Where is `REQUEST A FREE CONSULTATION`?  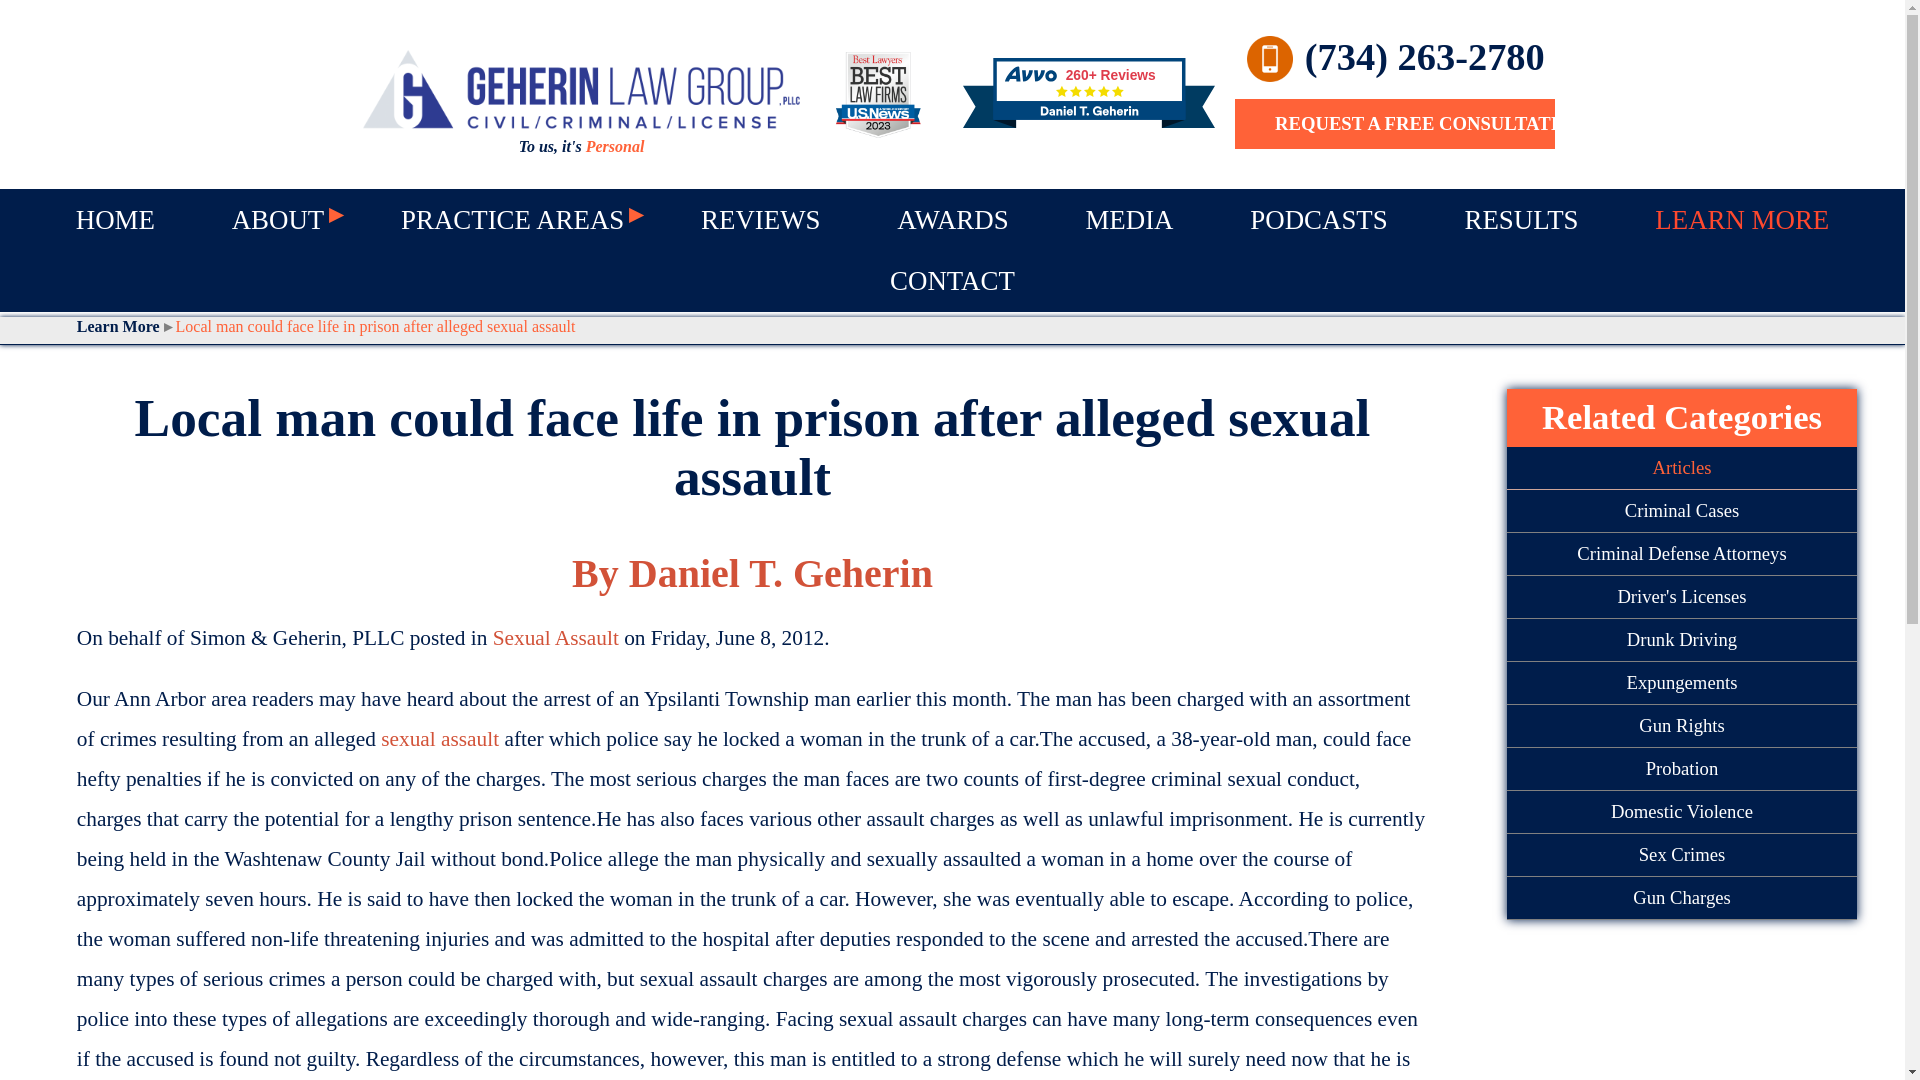
REQUEST A FREE CONSULTATION is located at coordinates (1394, 124).